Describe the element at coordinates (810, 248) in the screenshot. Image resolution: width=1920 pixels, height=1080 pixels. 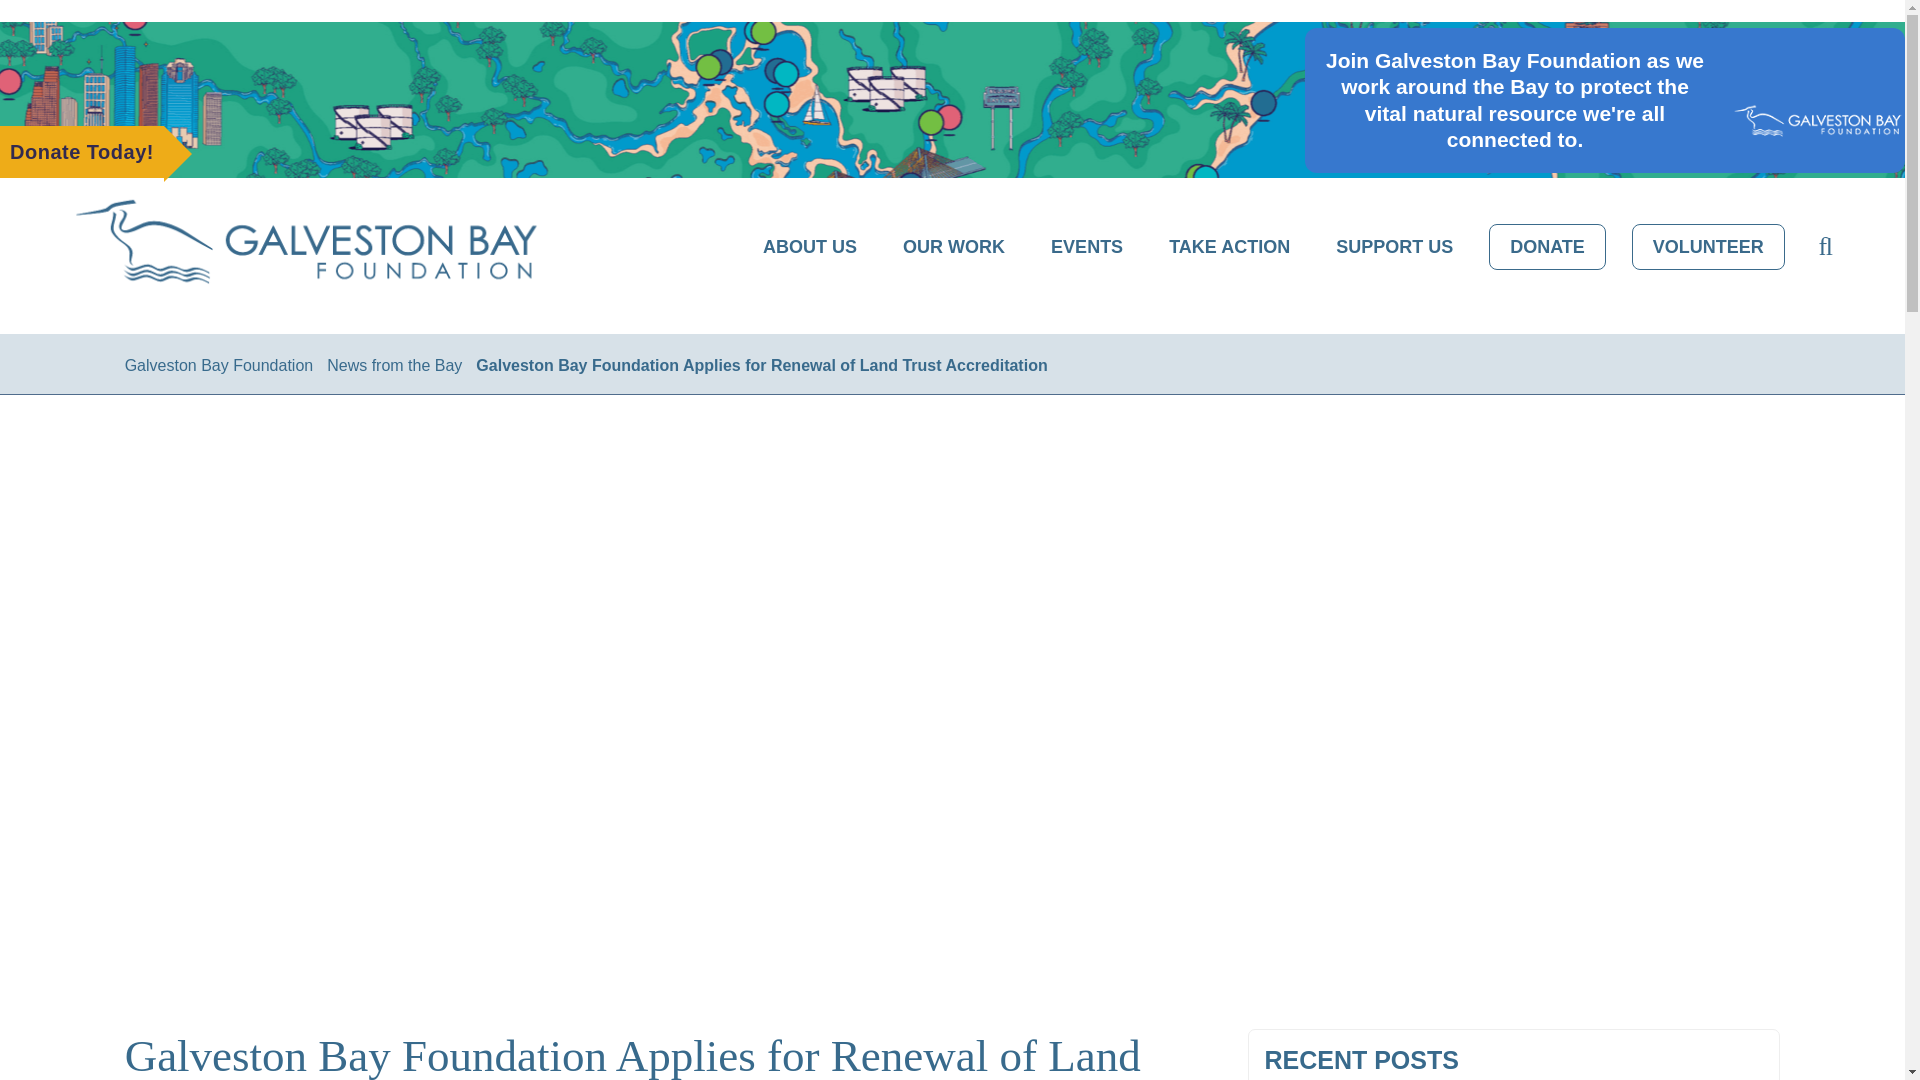
I see `ABOUT US` at that location.